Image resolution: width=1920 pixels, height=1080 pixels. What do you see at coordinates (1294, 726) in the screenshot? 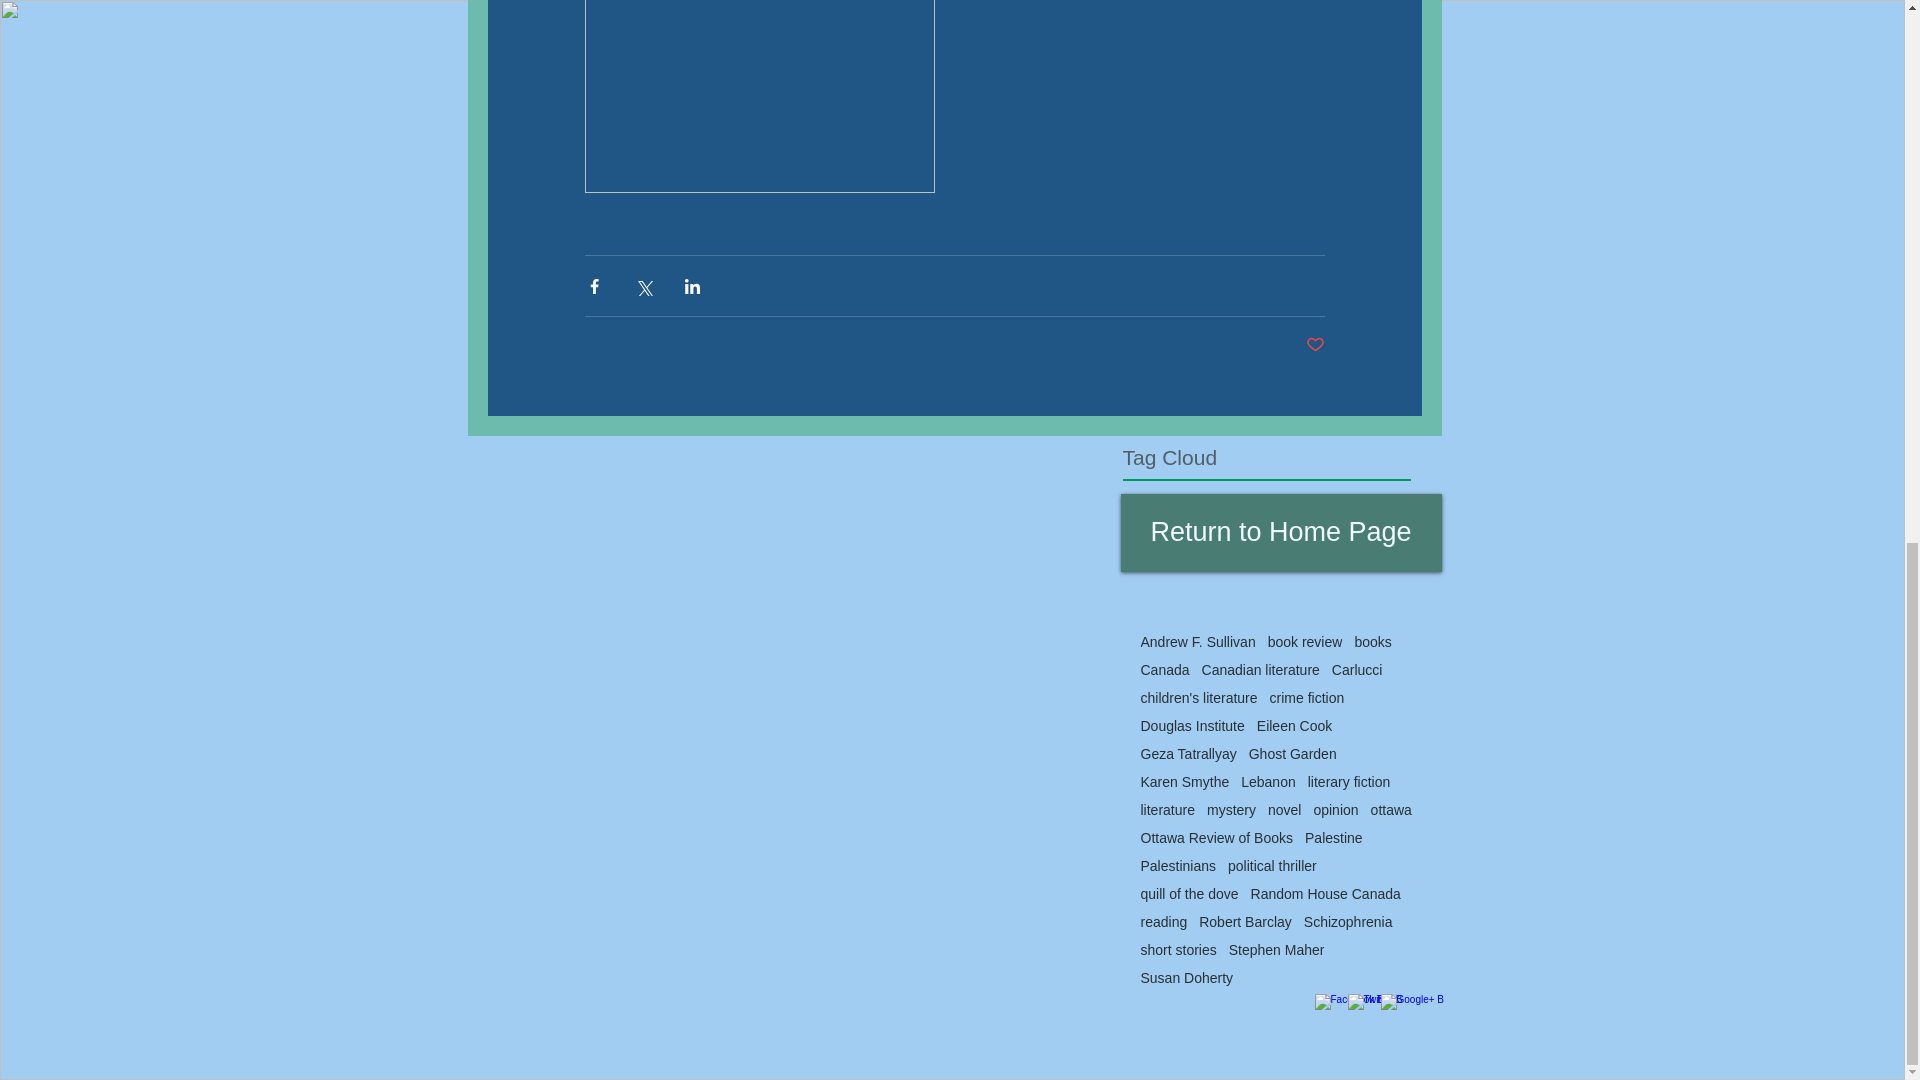
I see `Eileen Cook` at bounding box center [1294, 726].